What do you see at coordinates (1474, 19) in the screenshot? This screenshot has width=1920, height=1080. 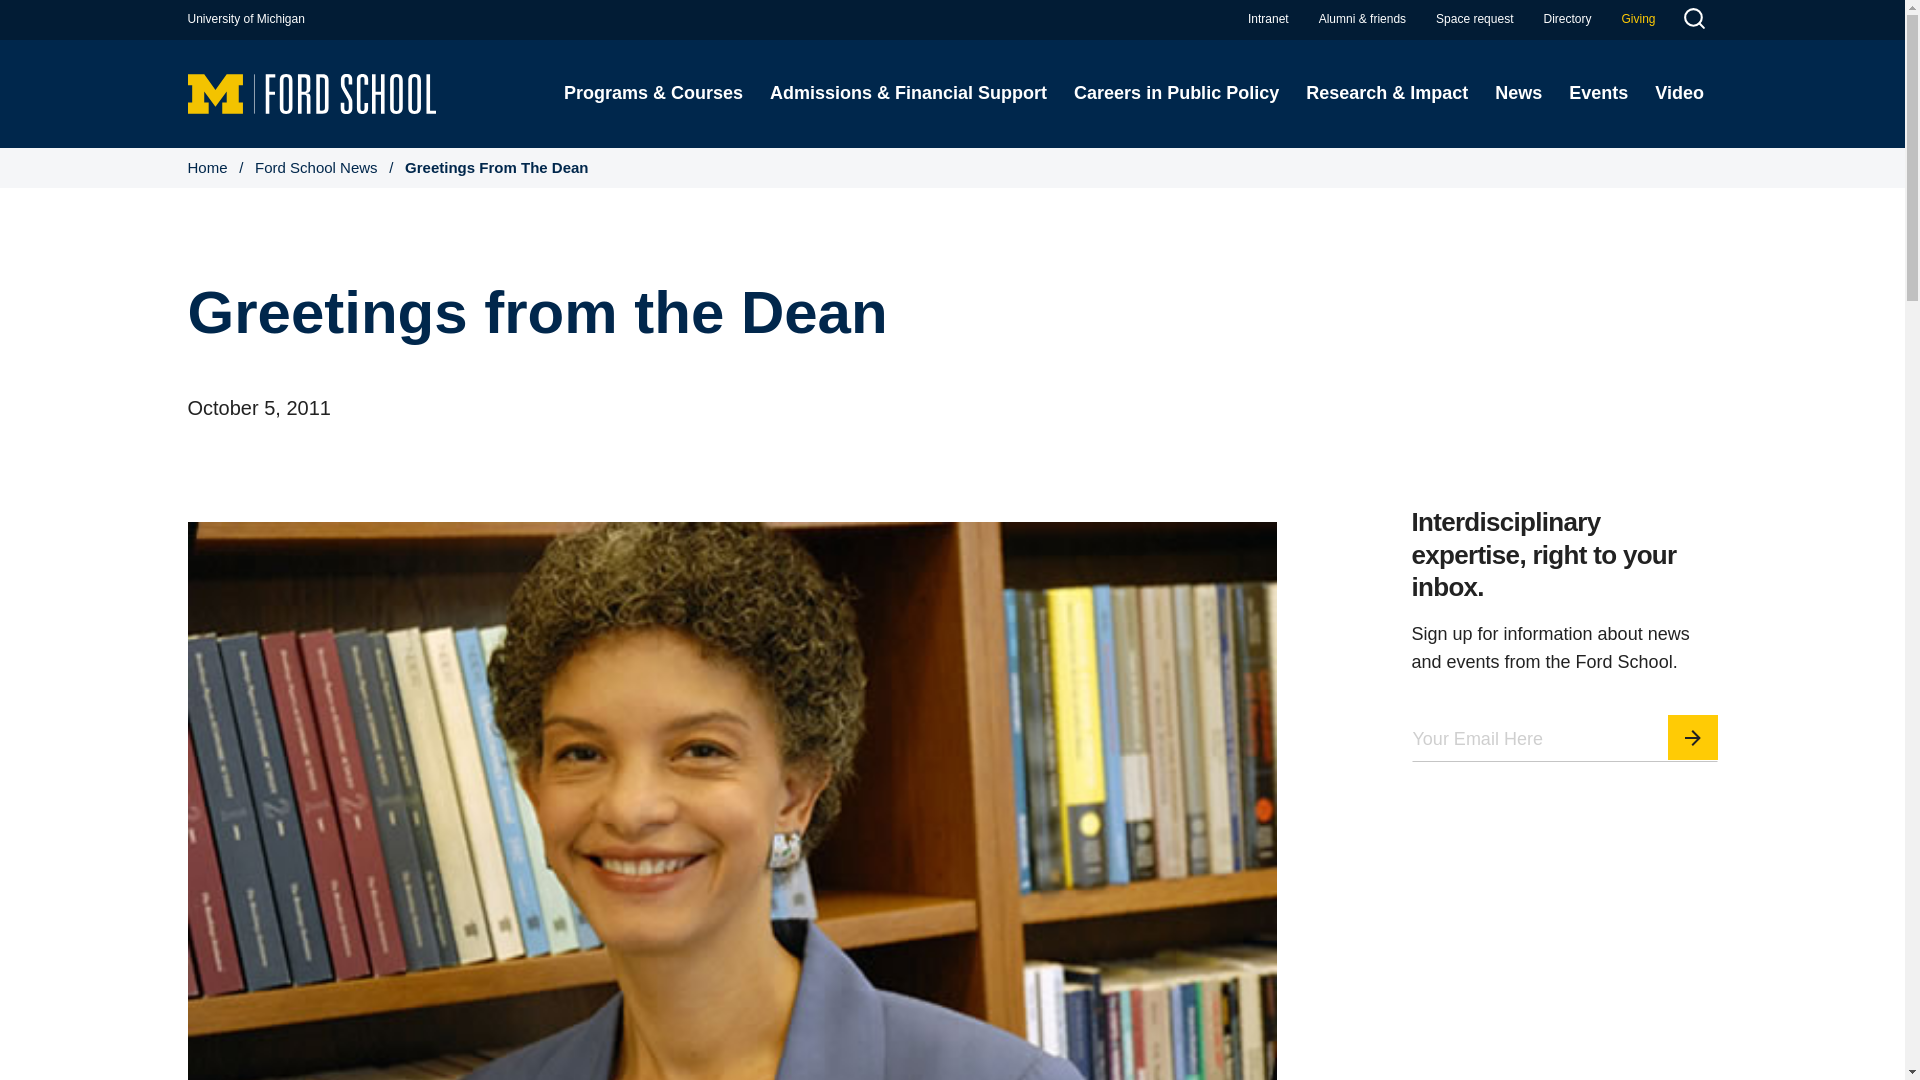 I see `Space request` at bounding box center [1474, 19].